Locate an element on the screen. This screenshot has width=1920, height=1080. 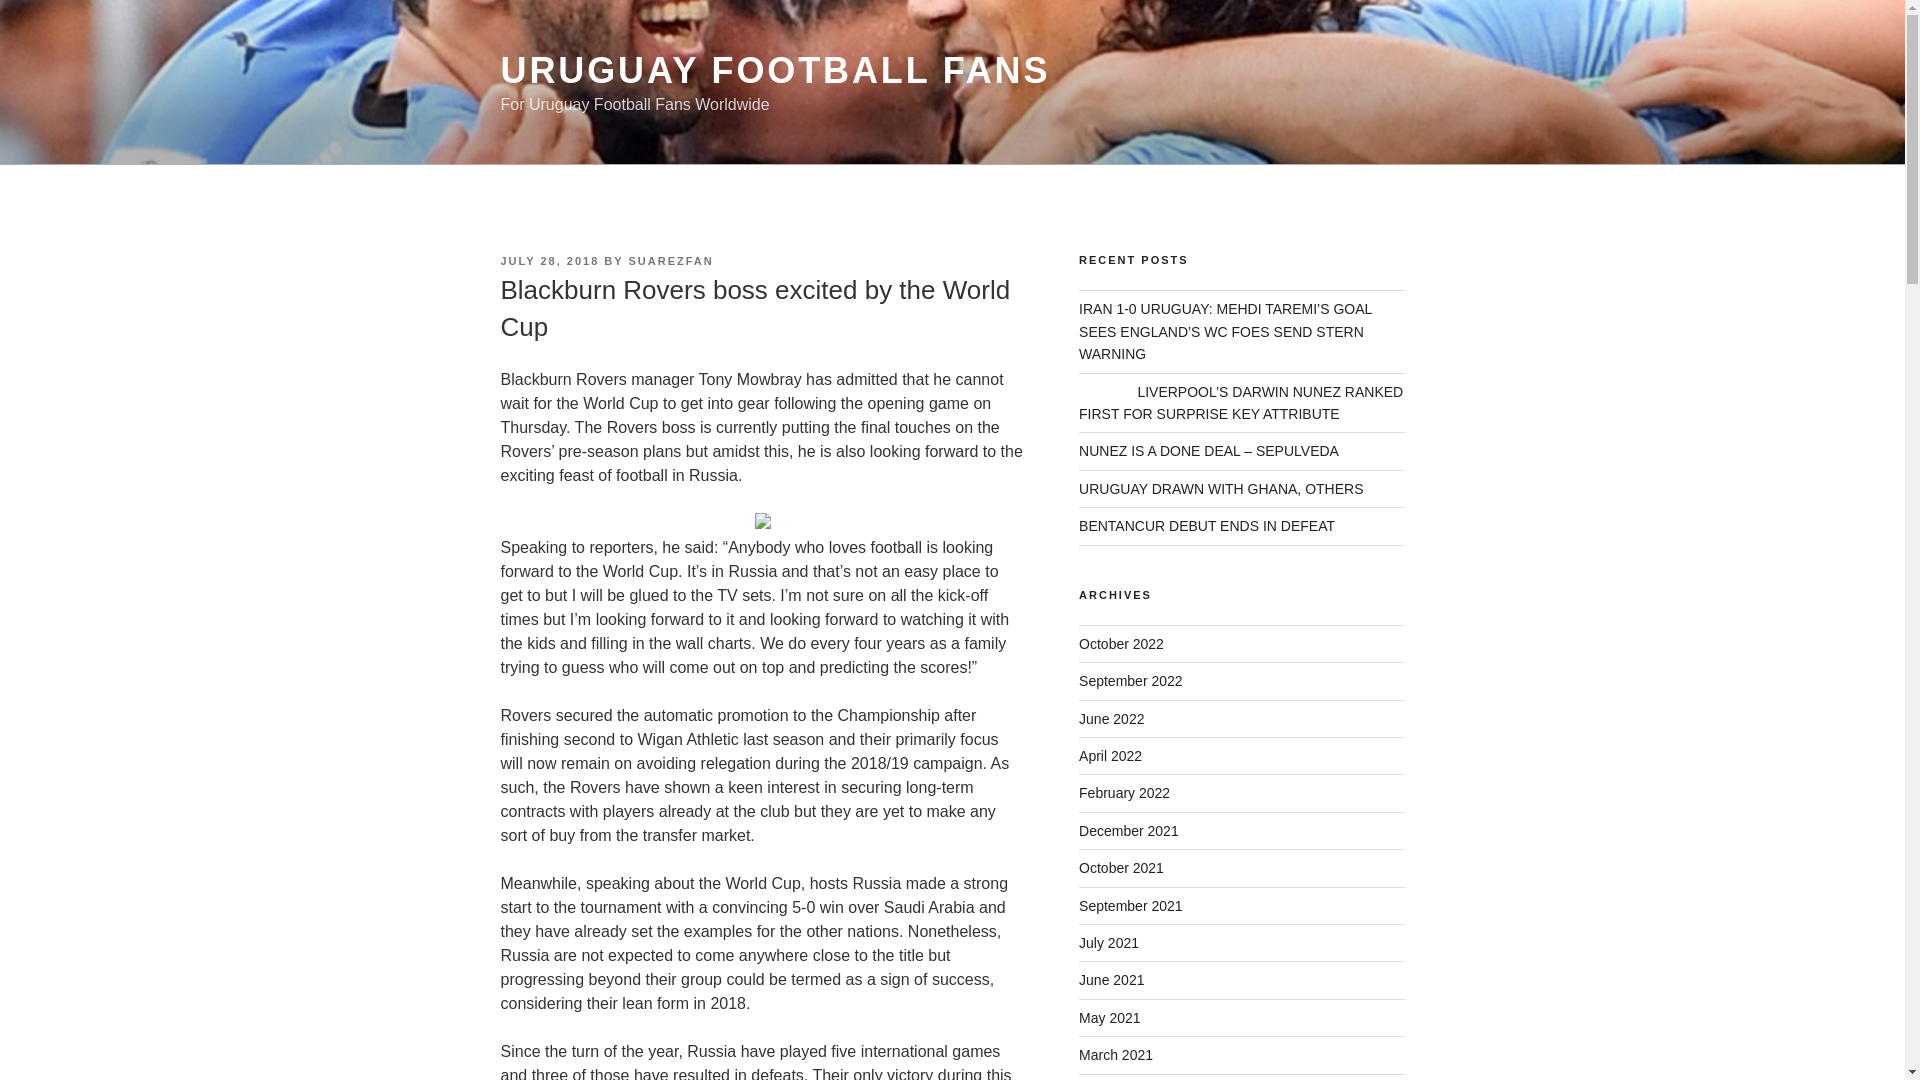
September 2022 is located at coordinates (1130, 680).